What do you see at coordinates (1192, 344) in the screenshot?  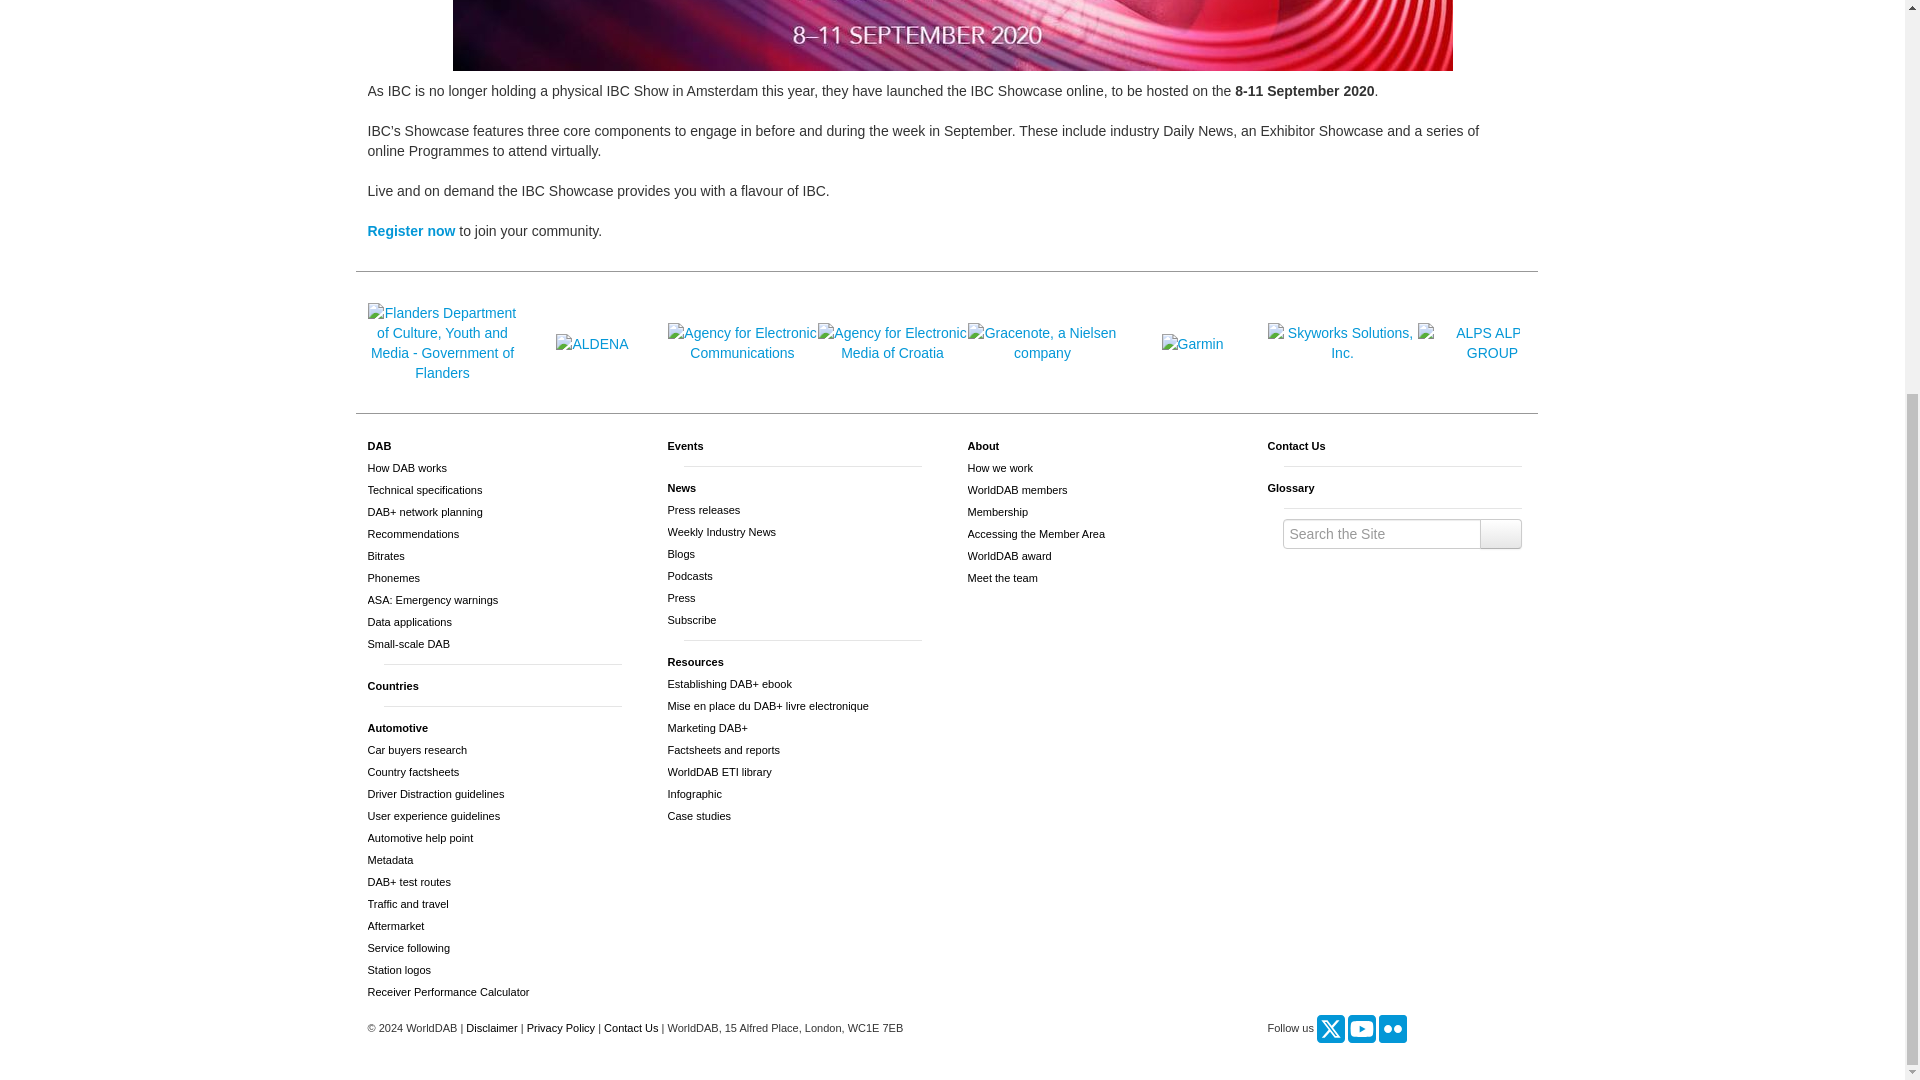 I see `Garmin` at bounding box center [1192, 344].